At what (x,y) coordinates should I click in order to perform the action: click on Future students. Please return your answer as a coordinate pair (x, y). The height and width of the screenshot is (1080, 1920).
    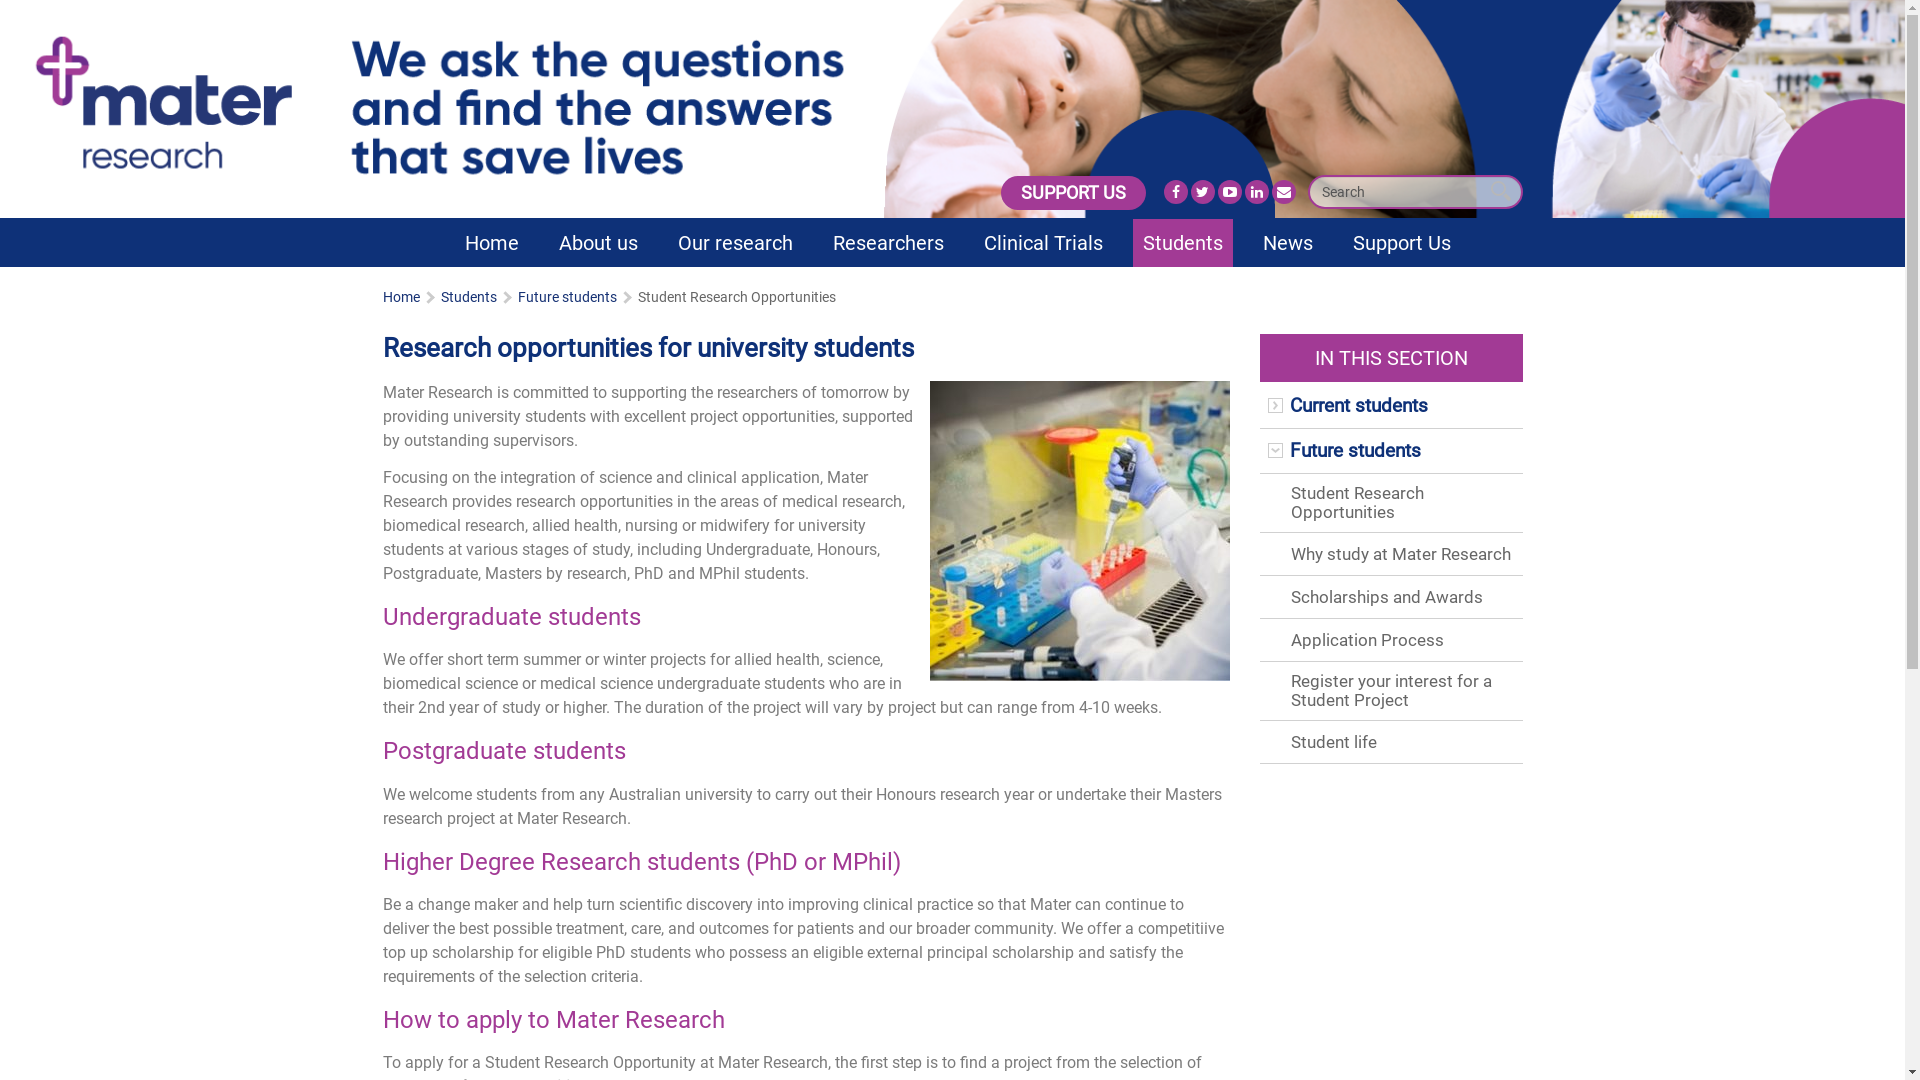
    Looking at the image, I should click on (568, 297).